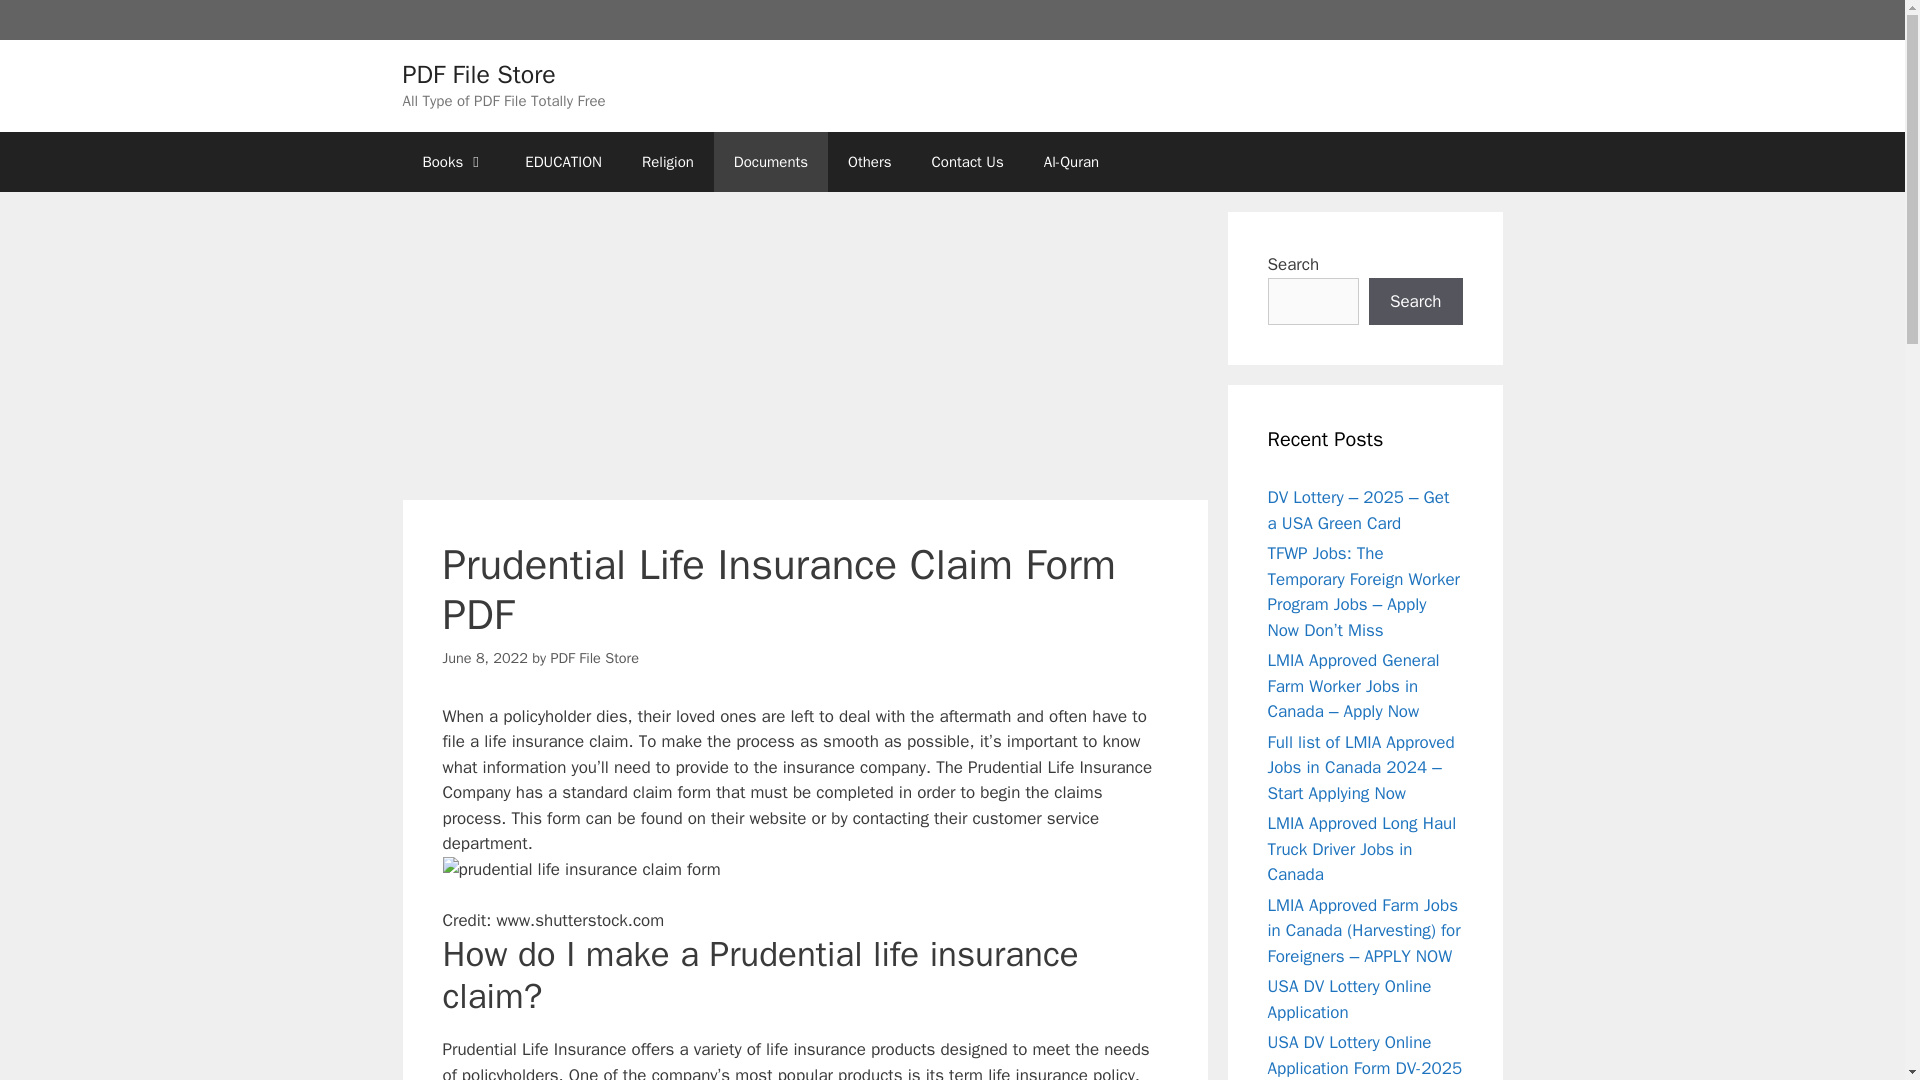 This screenshot has height=1080, width=1920. I want to click on Documents, so click(770, 162).